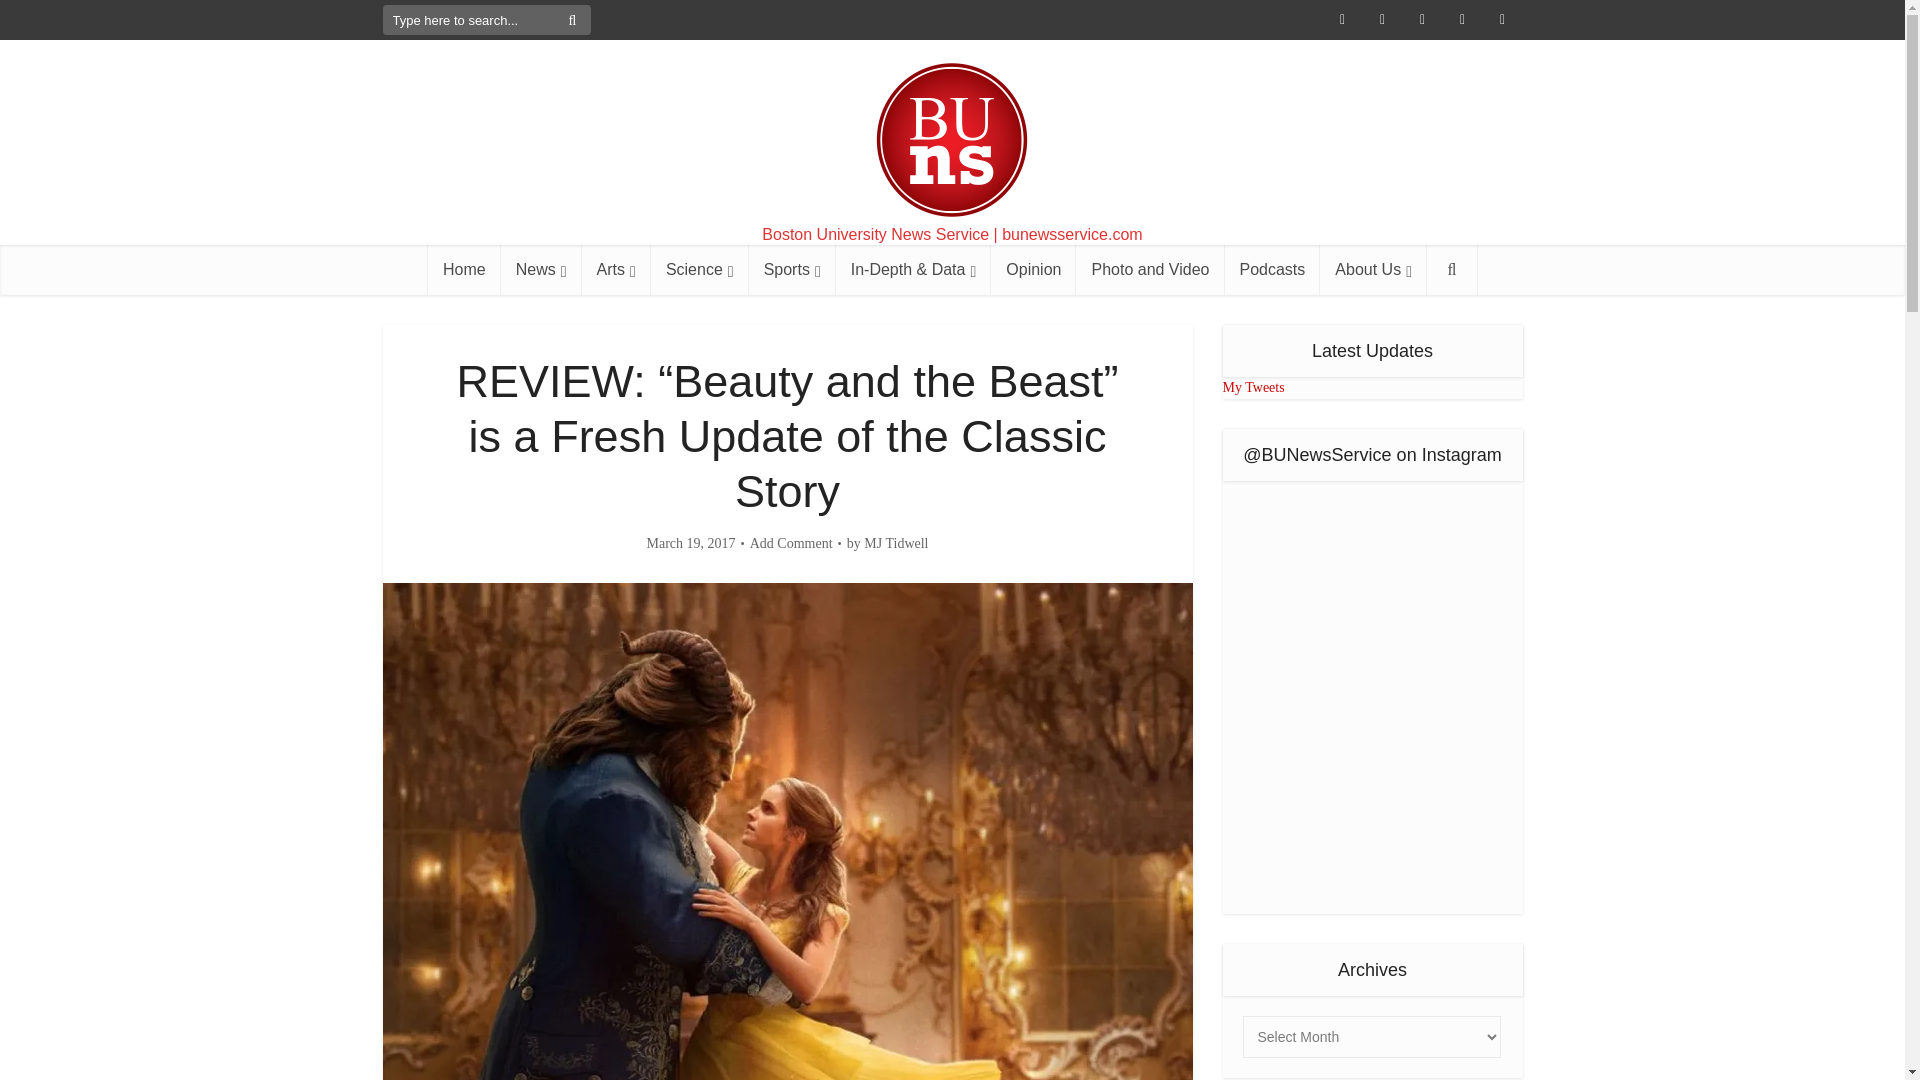 This screenshot has height=1080, width=1920. I want to click on Home, so click(464, 270).